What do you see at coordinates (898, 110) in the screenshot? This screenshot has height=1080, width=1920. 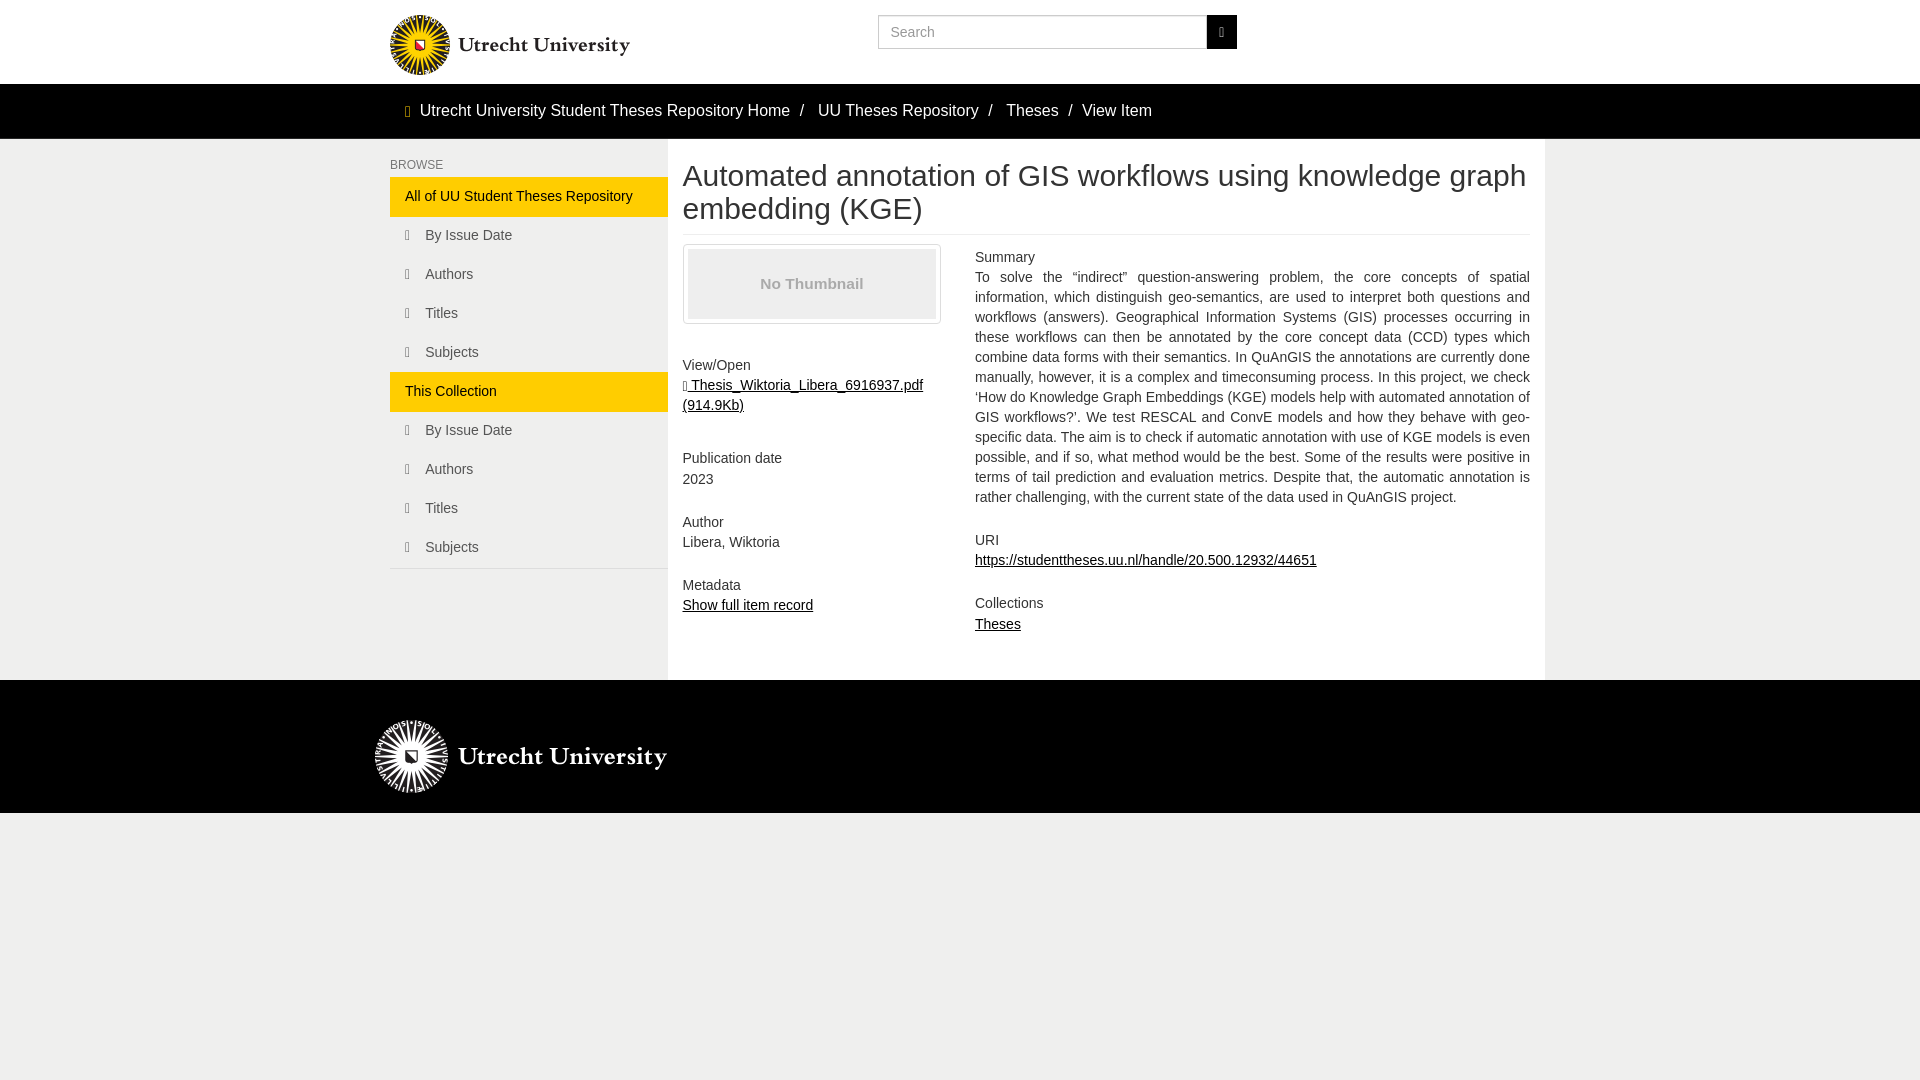 I see `UU Theses Repository` at bounding box center [898, 110].